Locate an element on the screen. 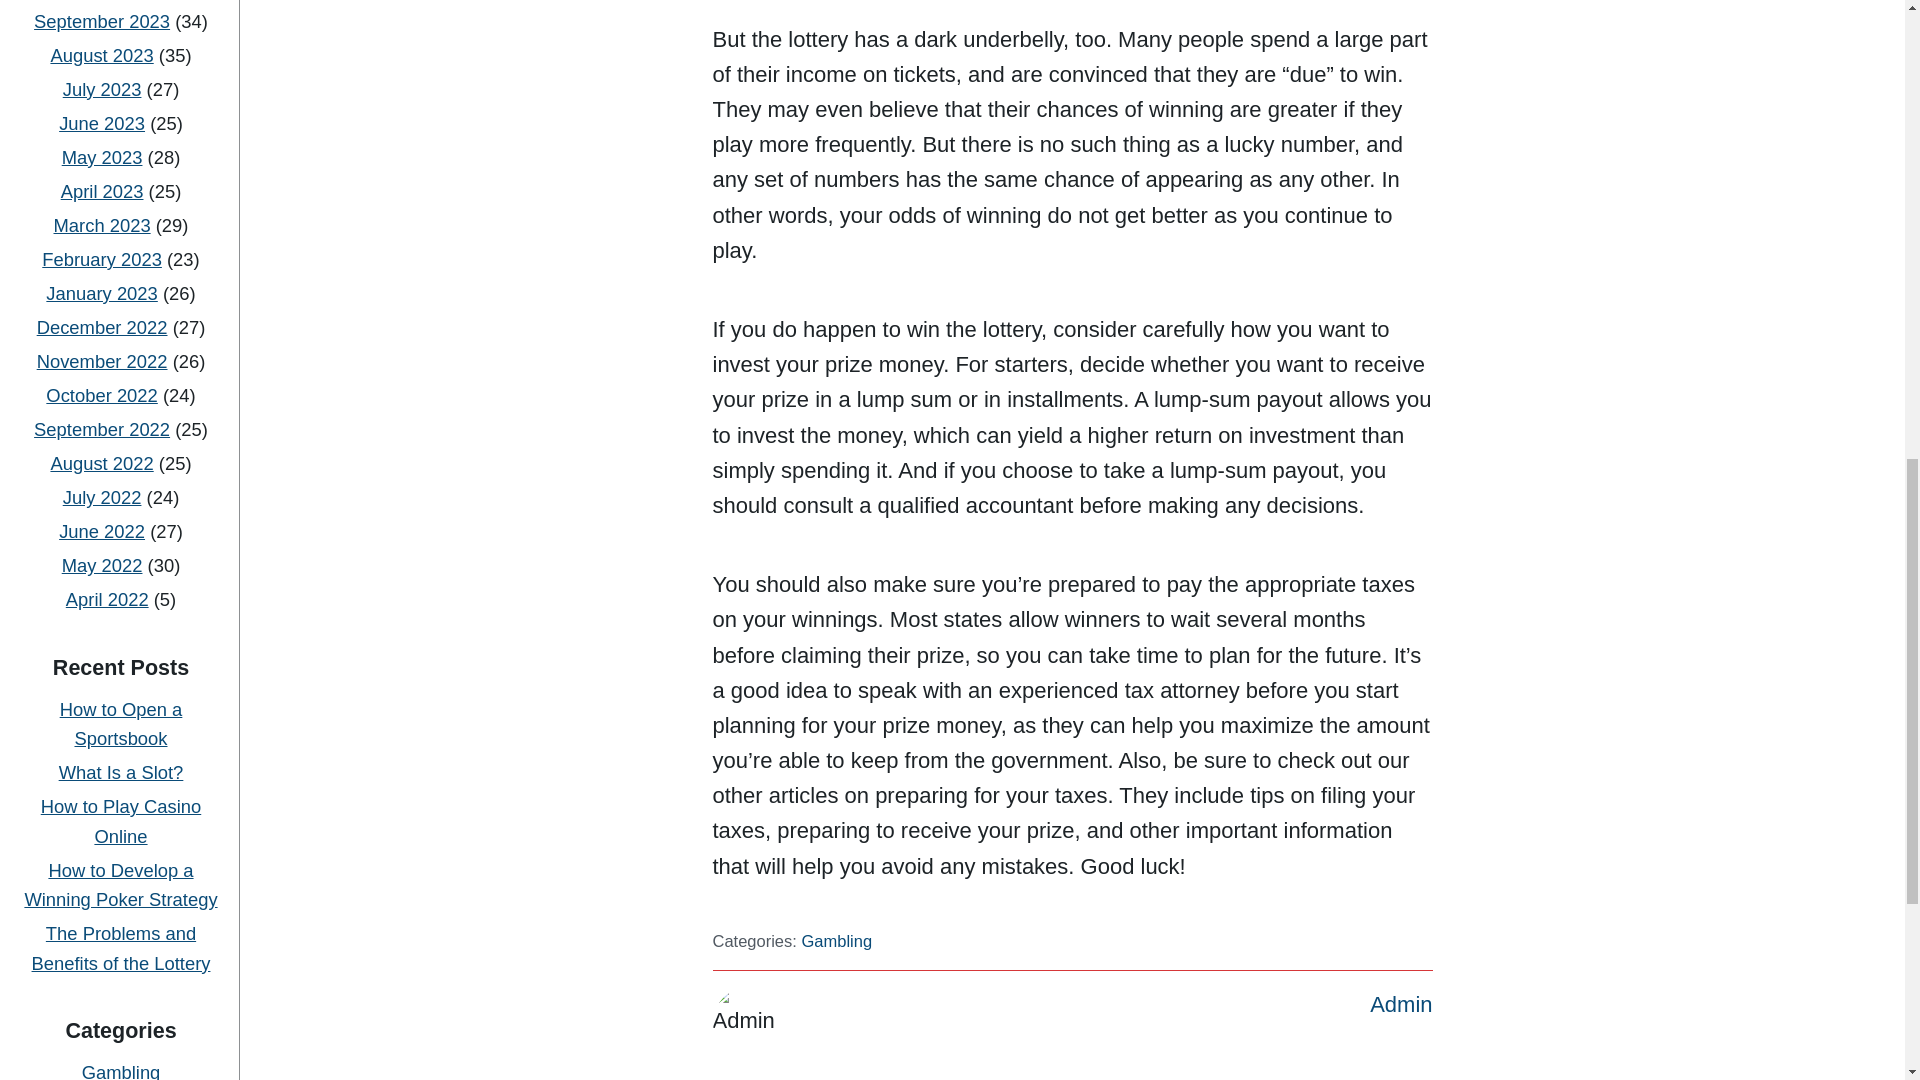  What Is a Slot? is located at coordinates (122, 260).